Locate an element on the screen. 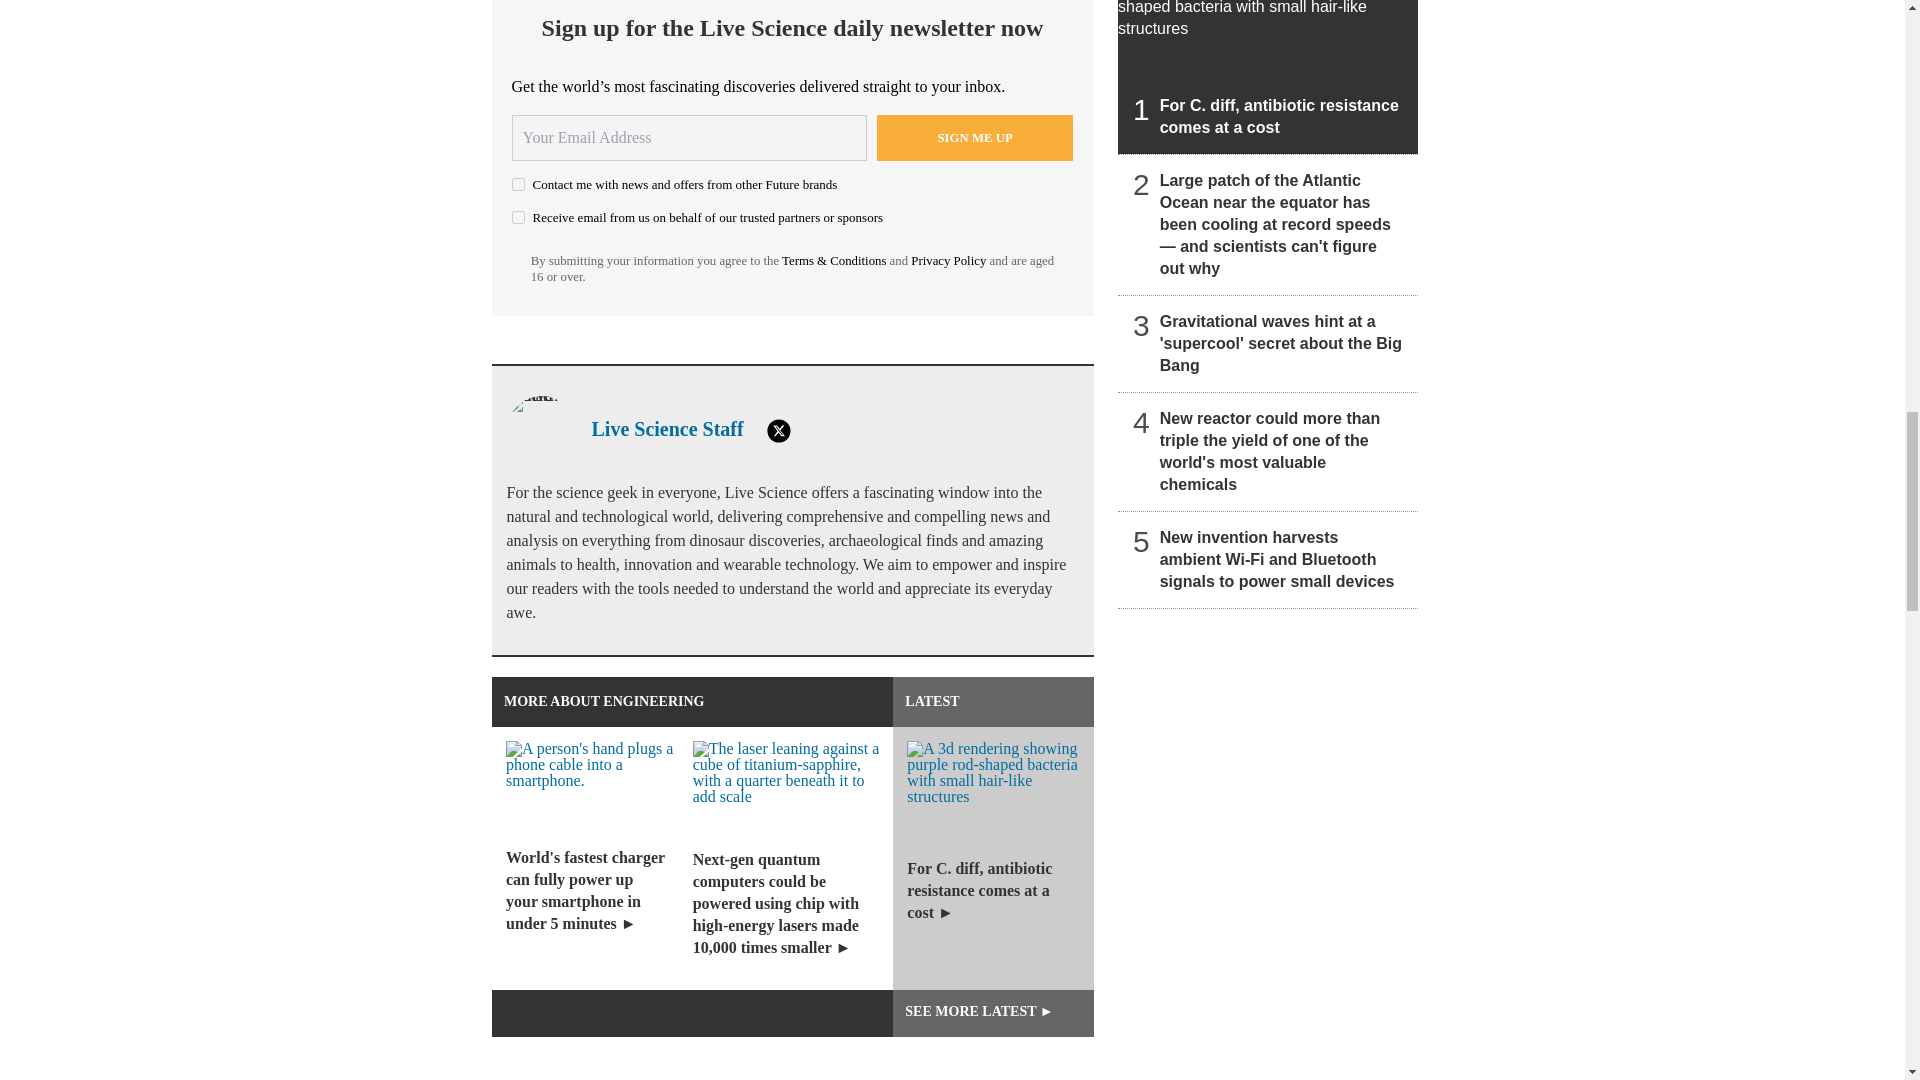  on is located at coordinates (518, 184).